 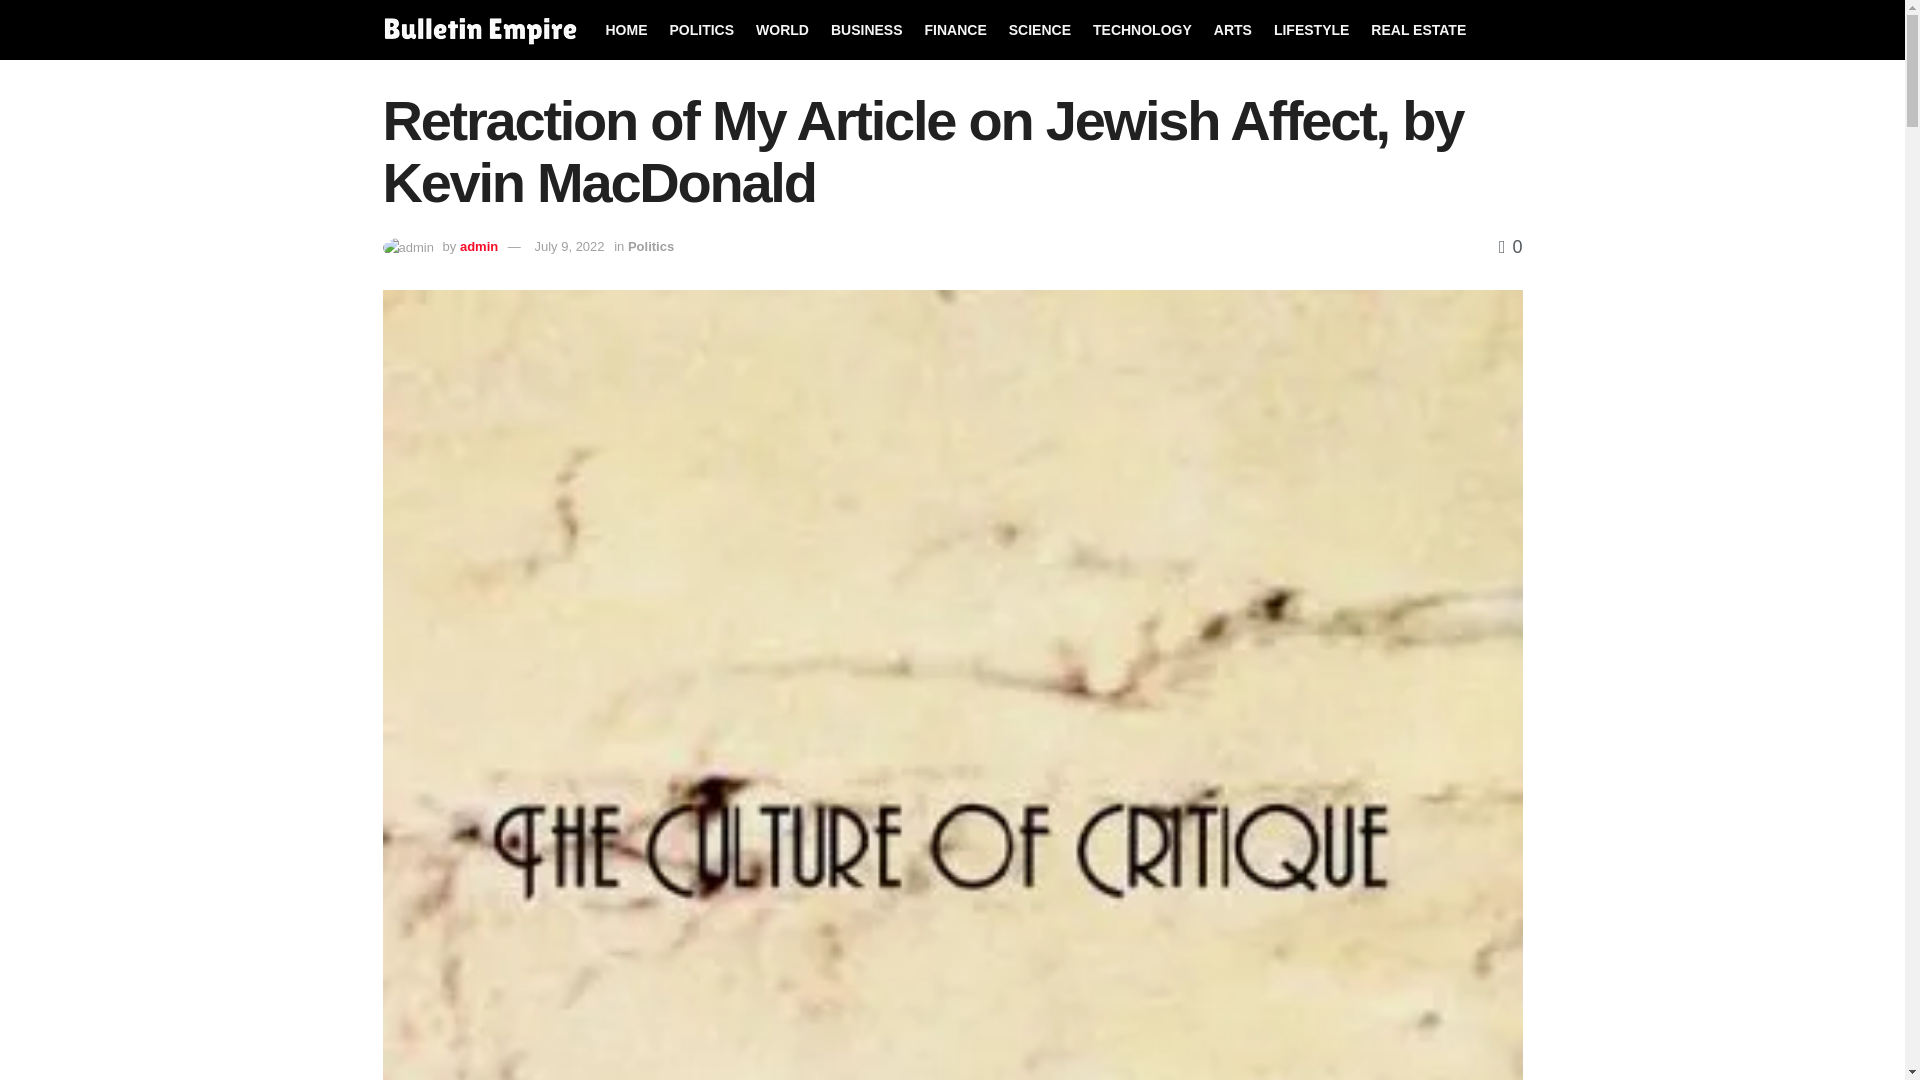 What do you see at coordinates (956, 30) in the screenshot?
I see `FINANCE` at bounding box center [956, 30].